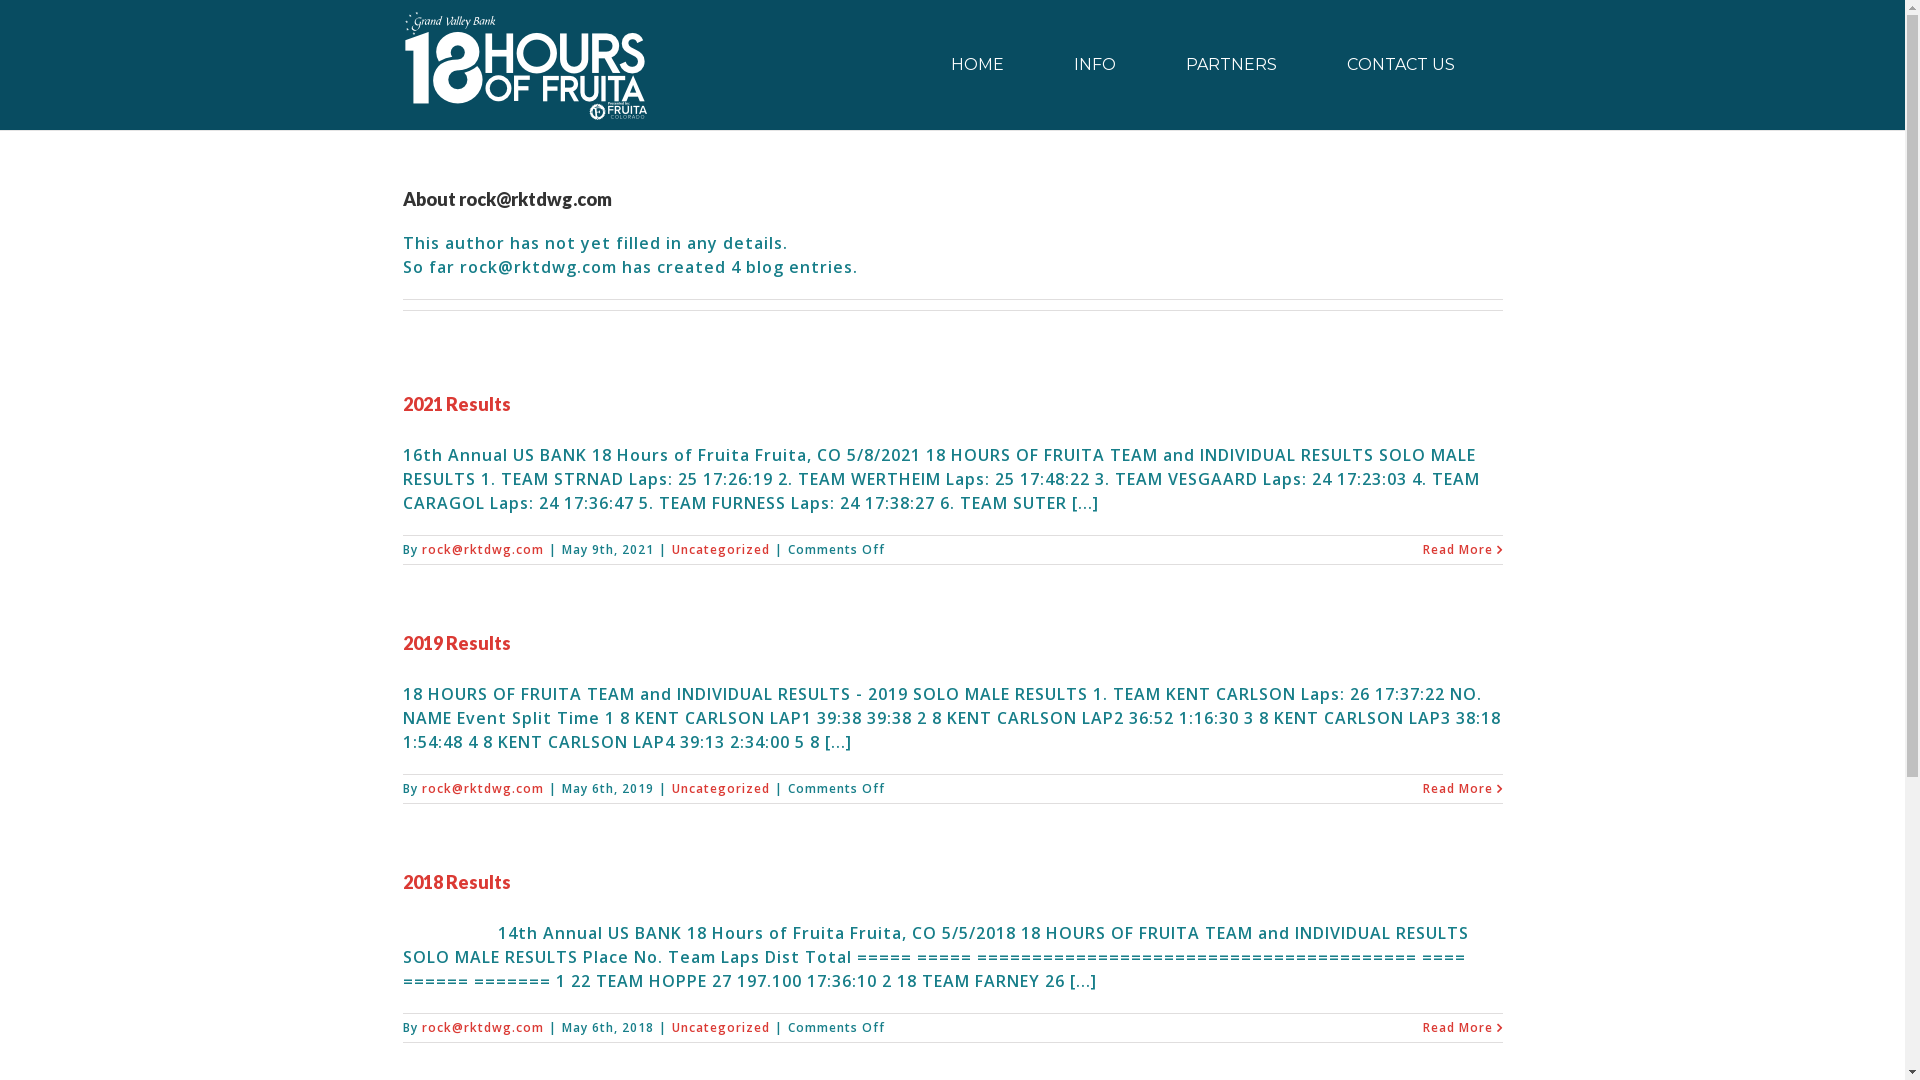 This screenshot has height=1080, width=1920. I want to click on Read More, so click(1457, 789).